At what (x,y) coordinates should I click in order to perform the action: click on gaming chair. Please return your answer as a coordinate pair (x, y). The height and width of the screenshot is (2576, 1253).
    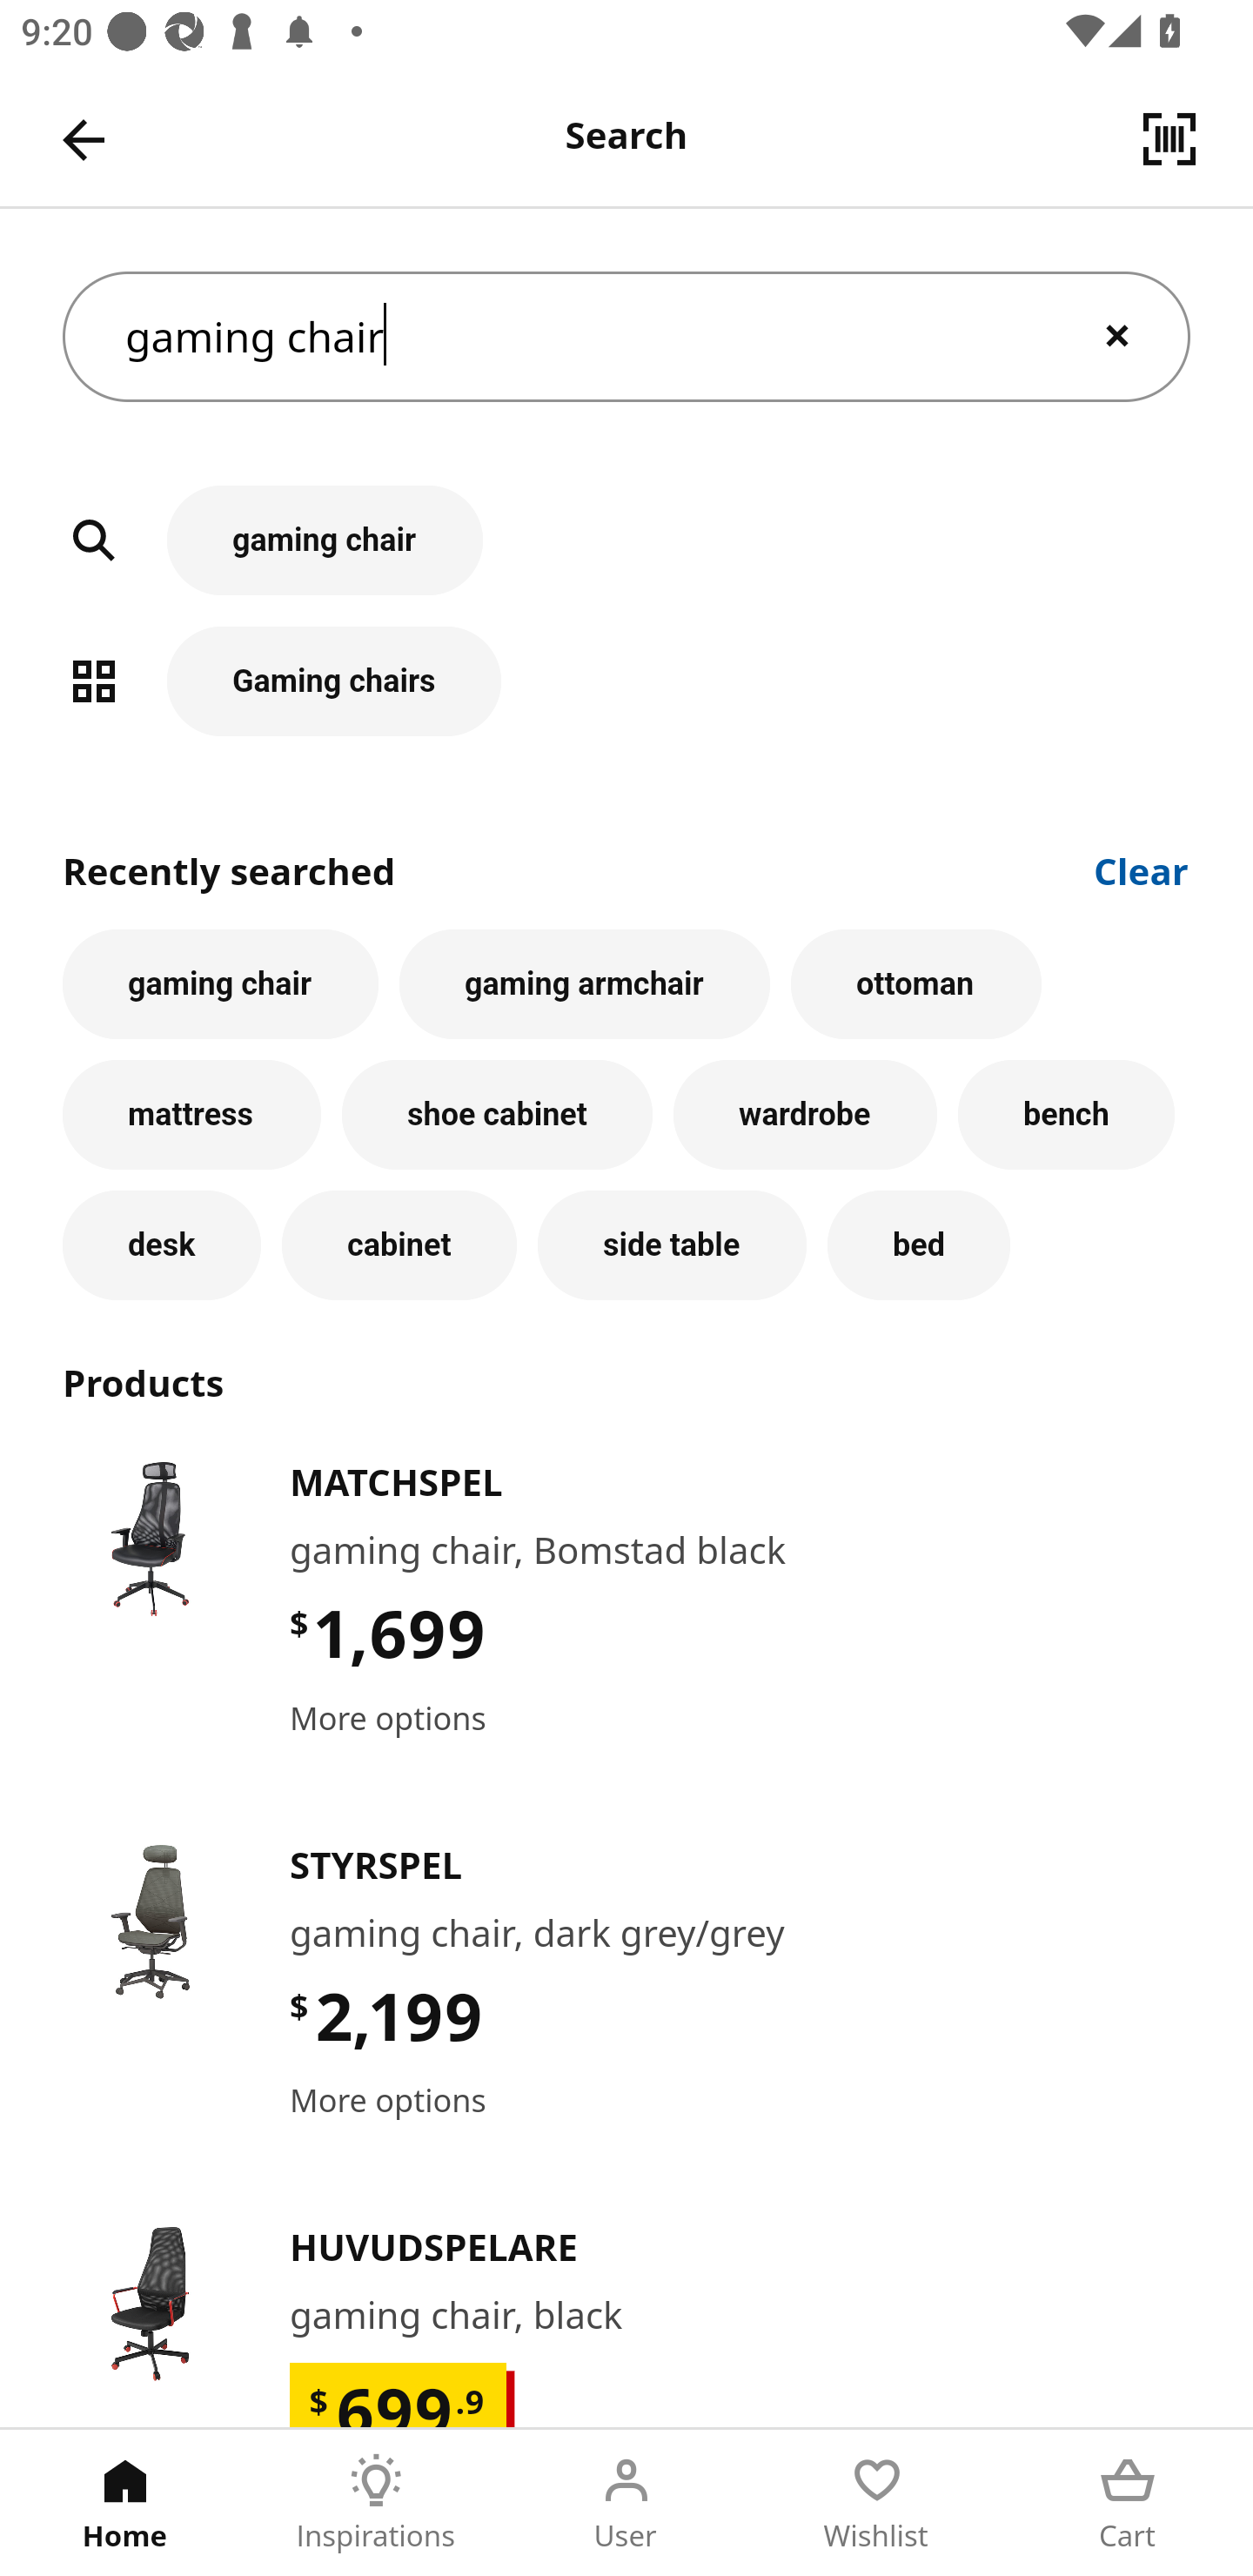
    Looking at the image, I should click on (626, 336).